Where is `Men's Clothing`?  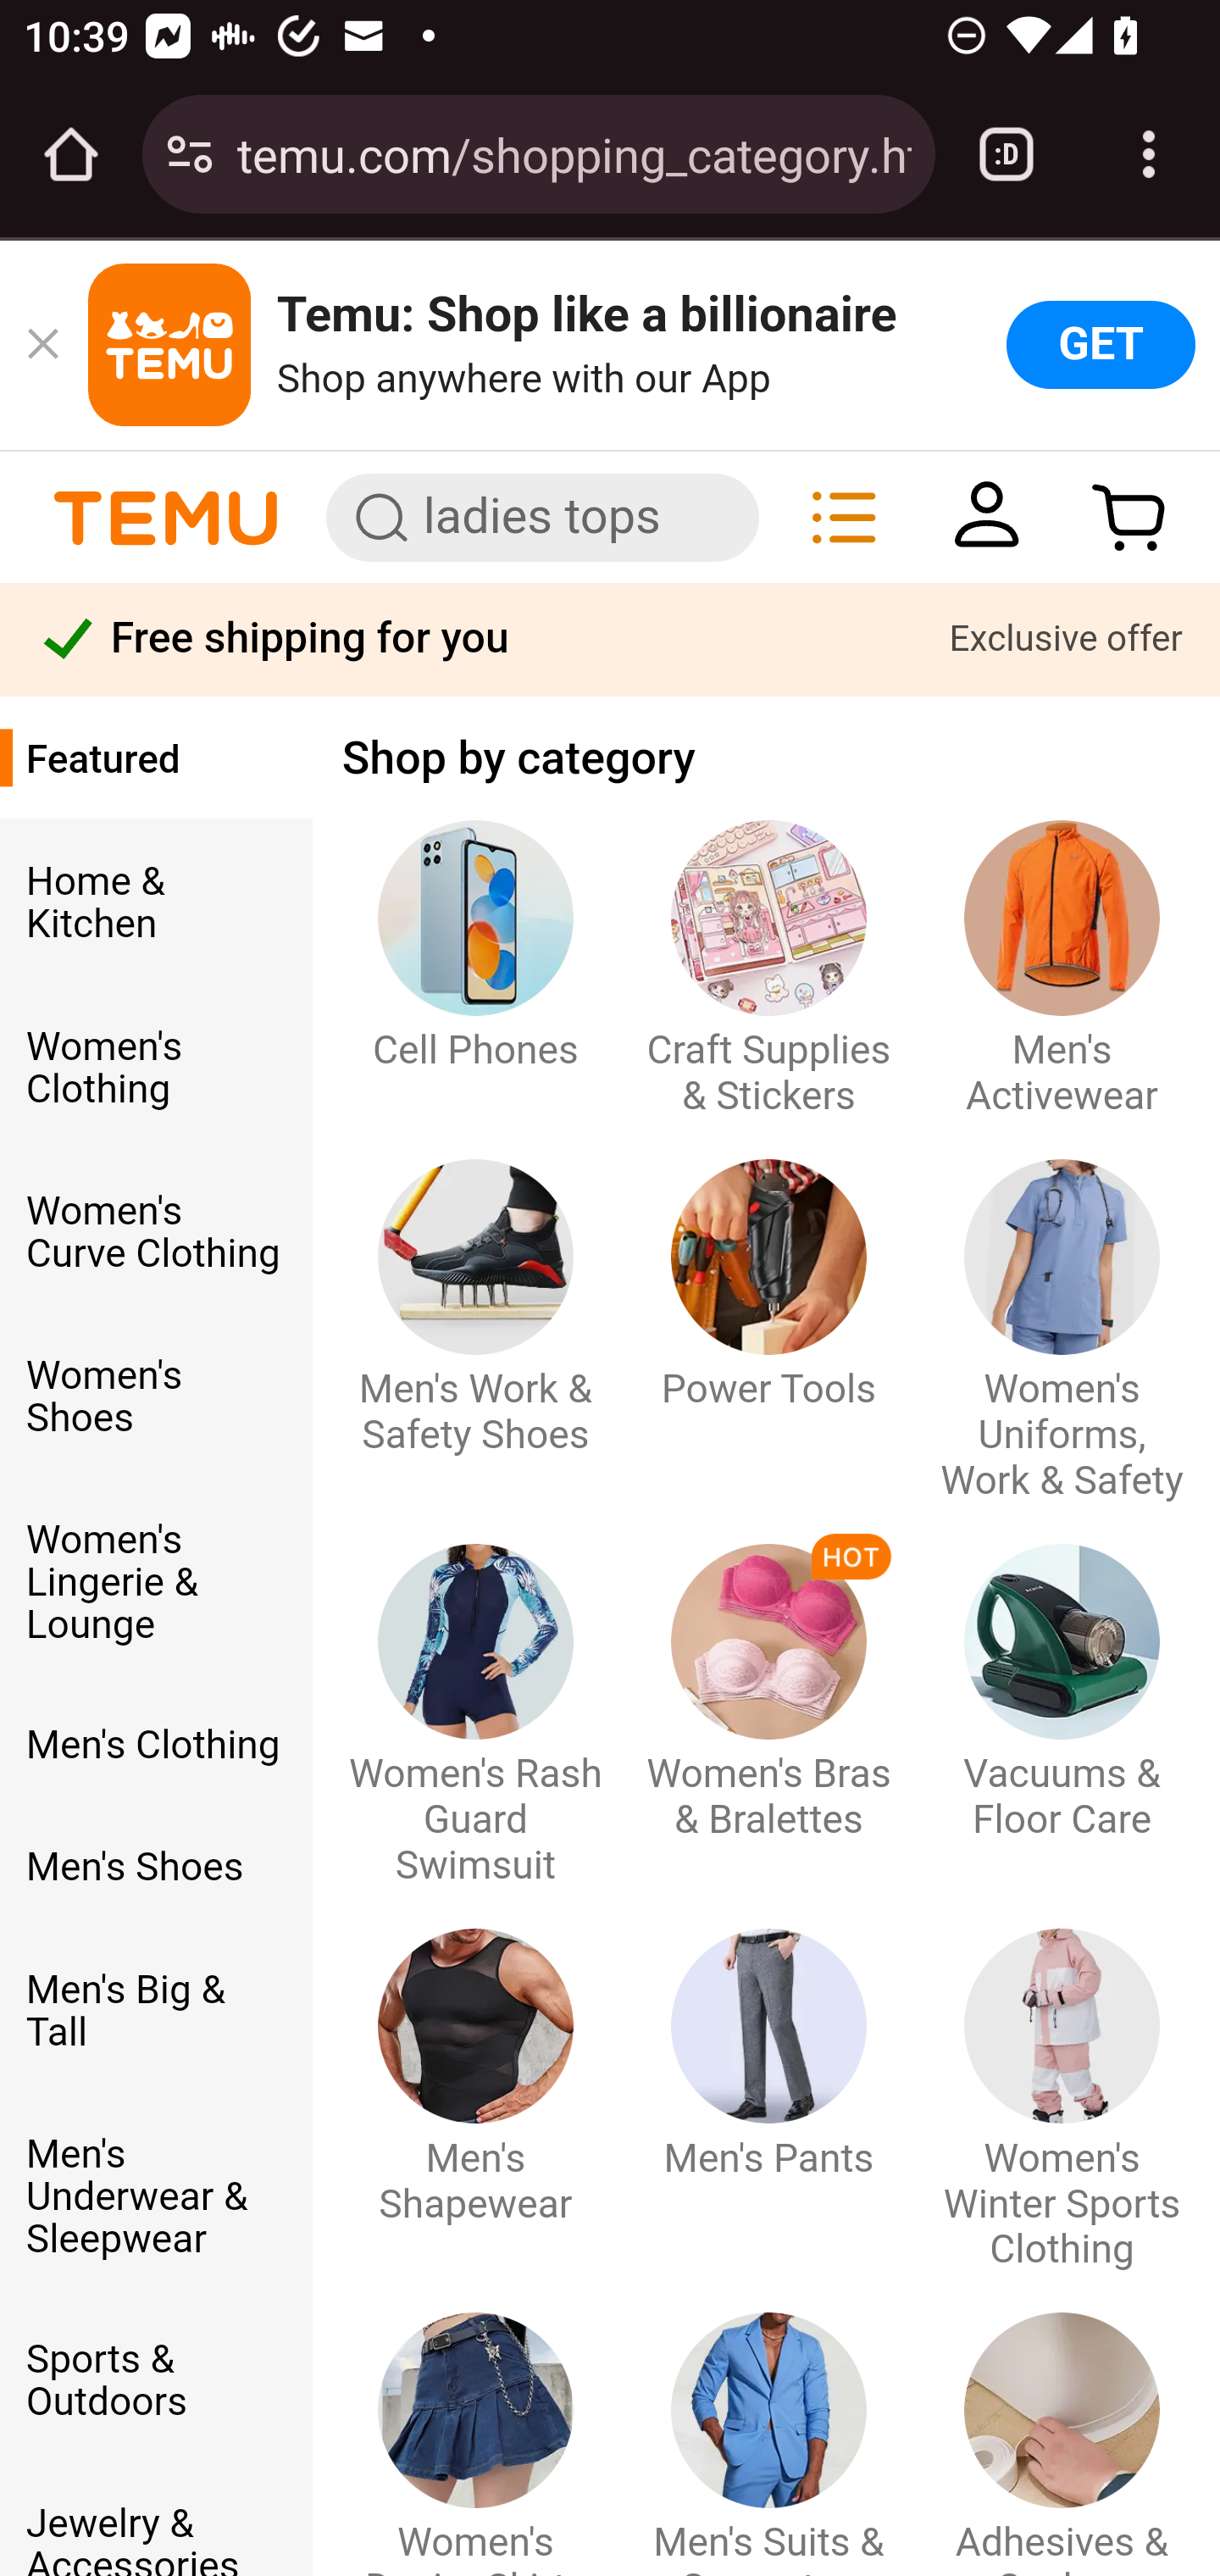
Men's Clothing is located at coordinates (154, 1747).